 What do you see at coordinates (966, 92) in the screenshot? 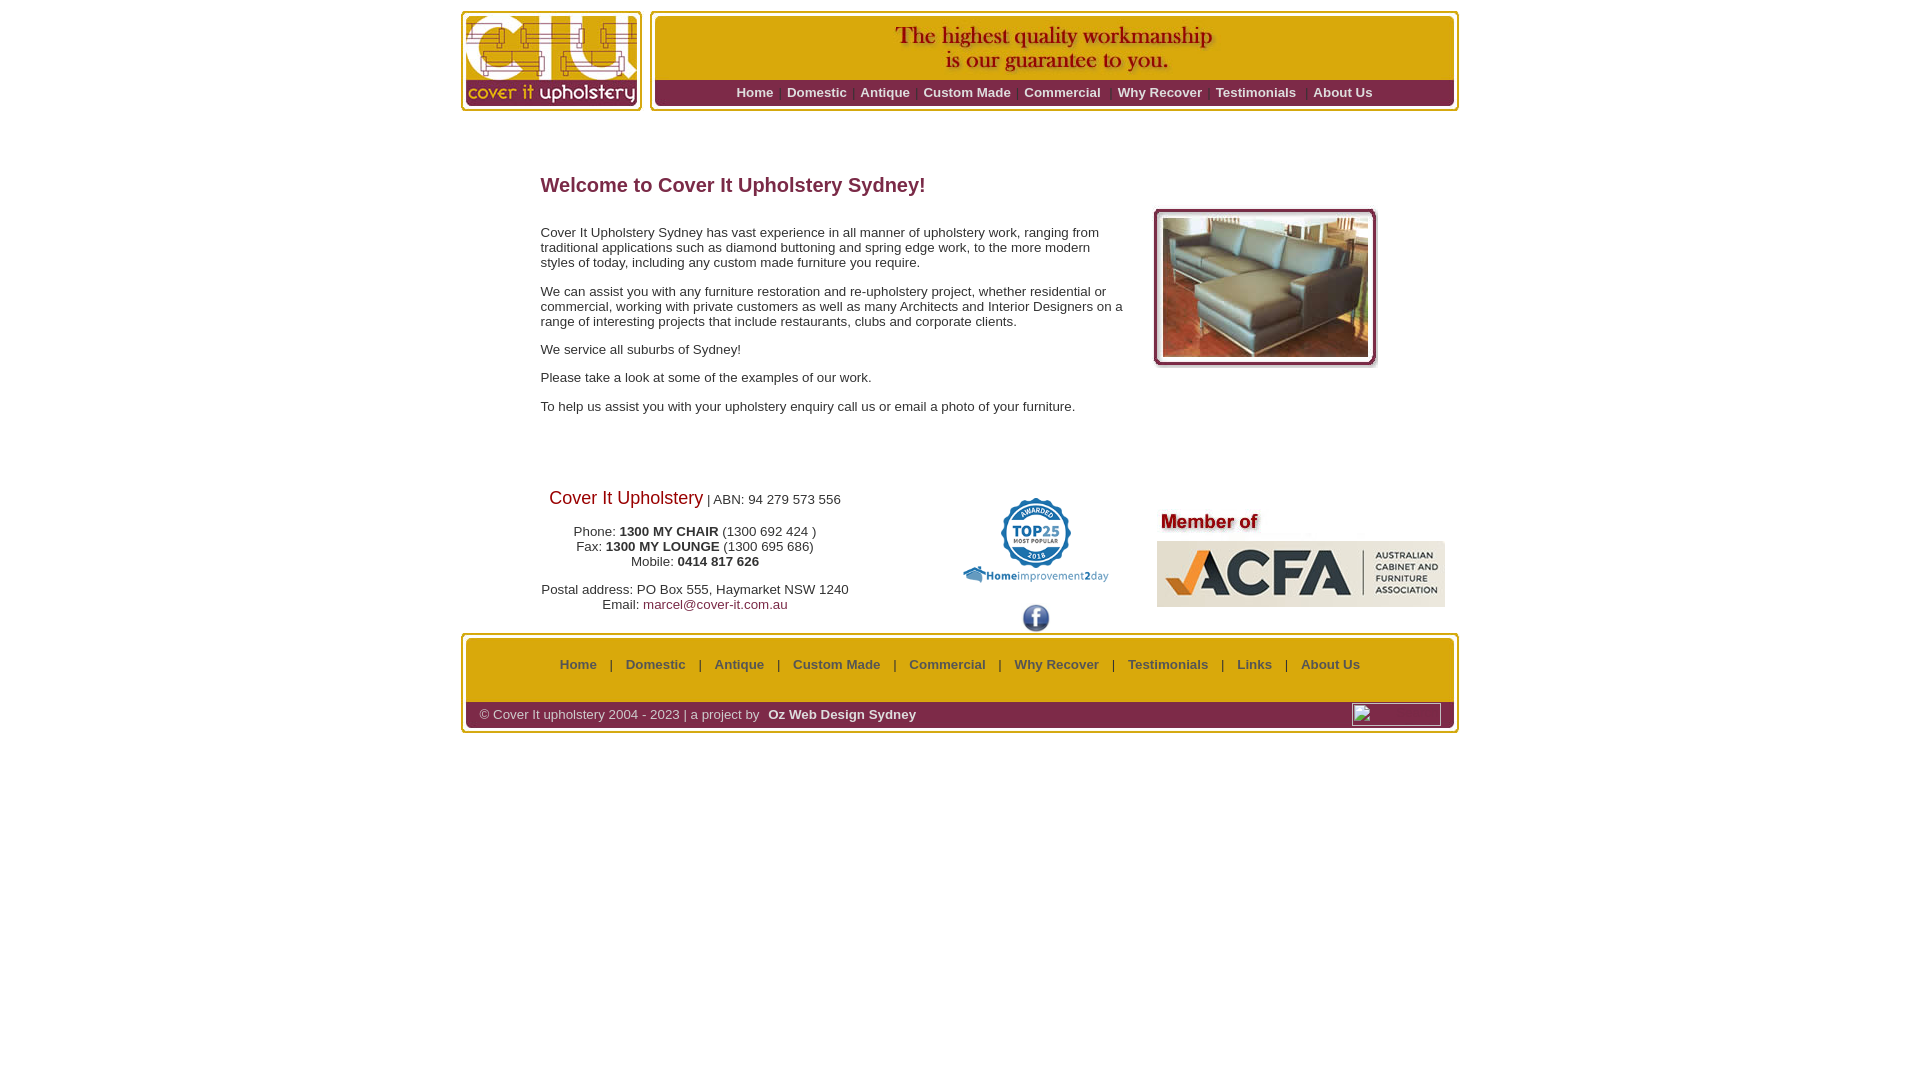
I see `Custom Made` at bounding box center [966, 92].